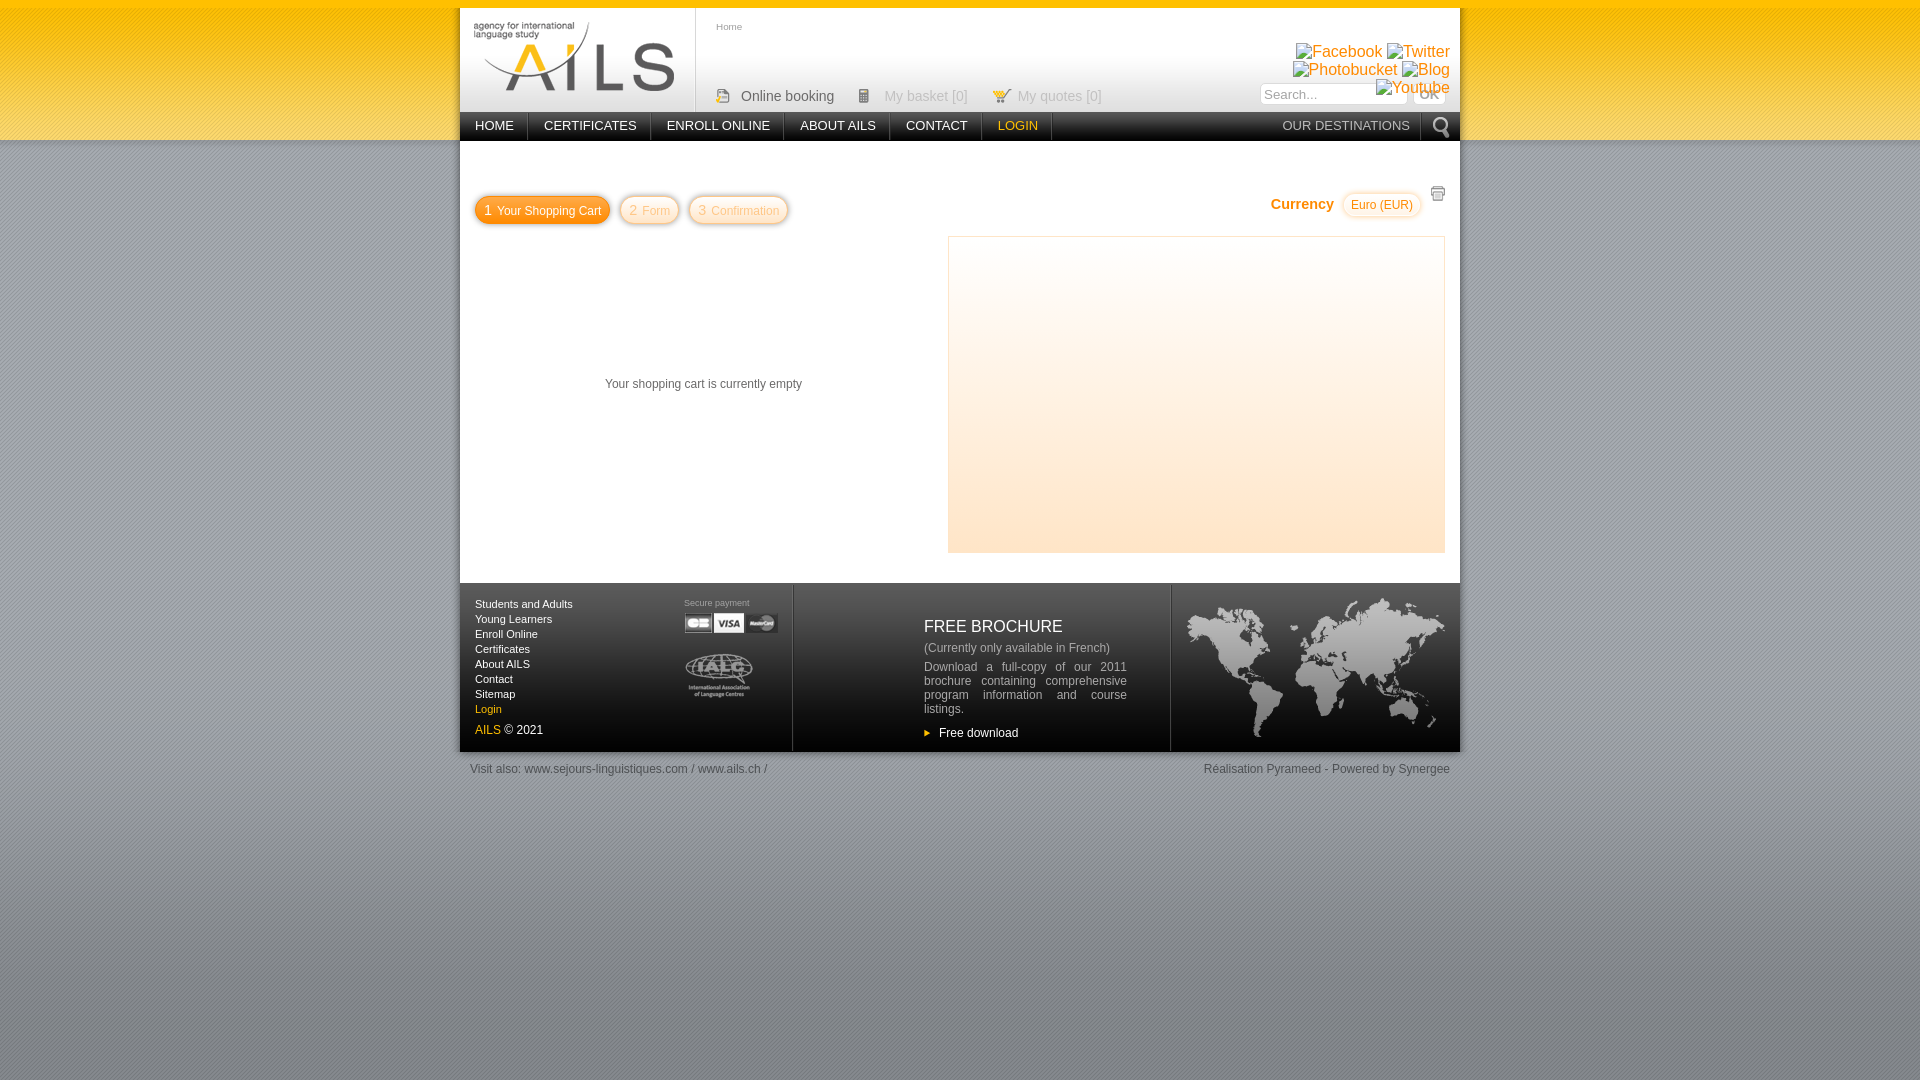 The width and height of the screenshot is (1920, 1080). Describe the element at coordinates (488, 709) in the screenshot. I see `Login` at that location.